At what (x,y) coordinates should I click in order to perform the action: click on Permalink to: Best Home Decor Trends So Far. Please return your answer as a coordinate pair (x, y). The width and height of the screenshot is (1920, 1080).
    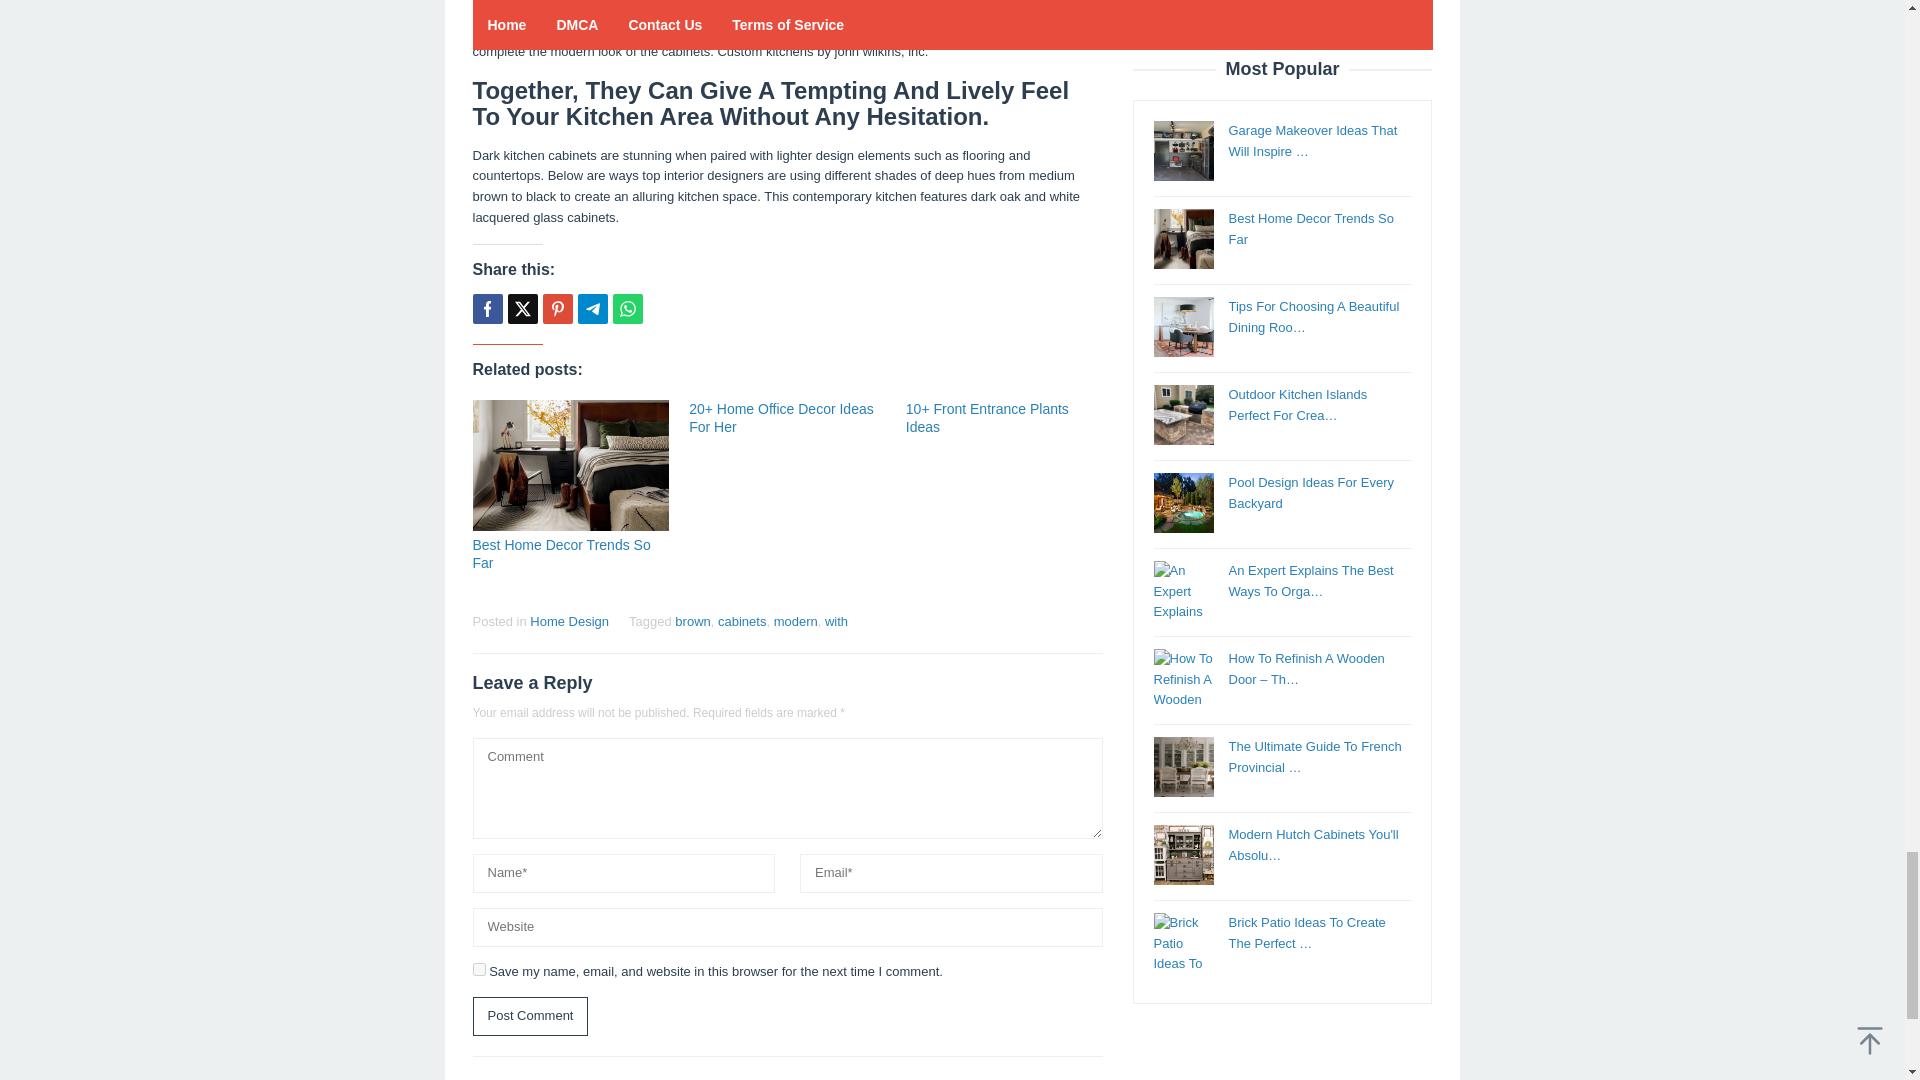
    Looking at the image, I should click on (561, 554).